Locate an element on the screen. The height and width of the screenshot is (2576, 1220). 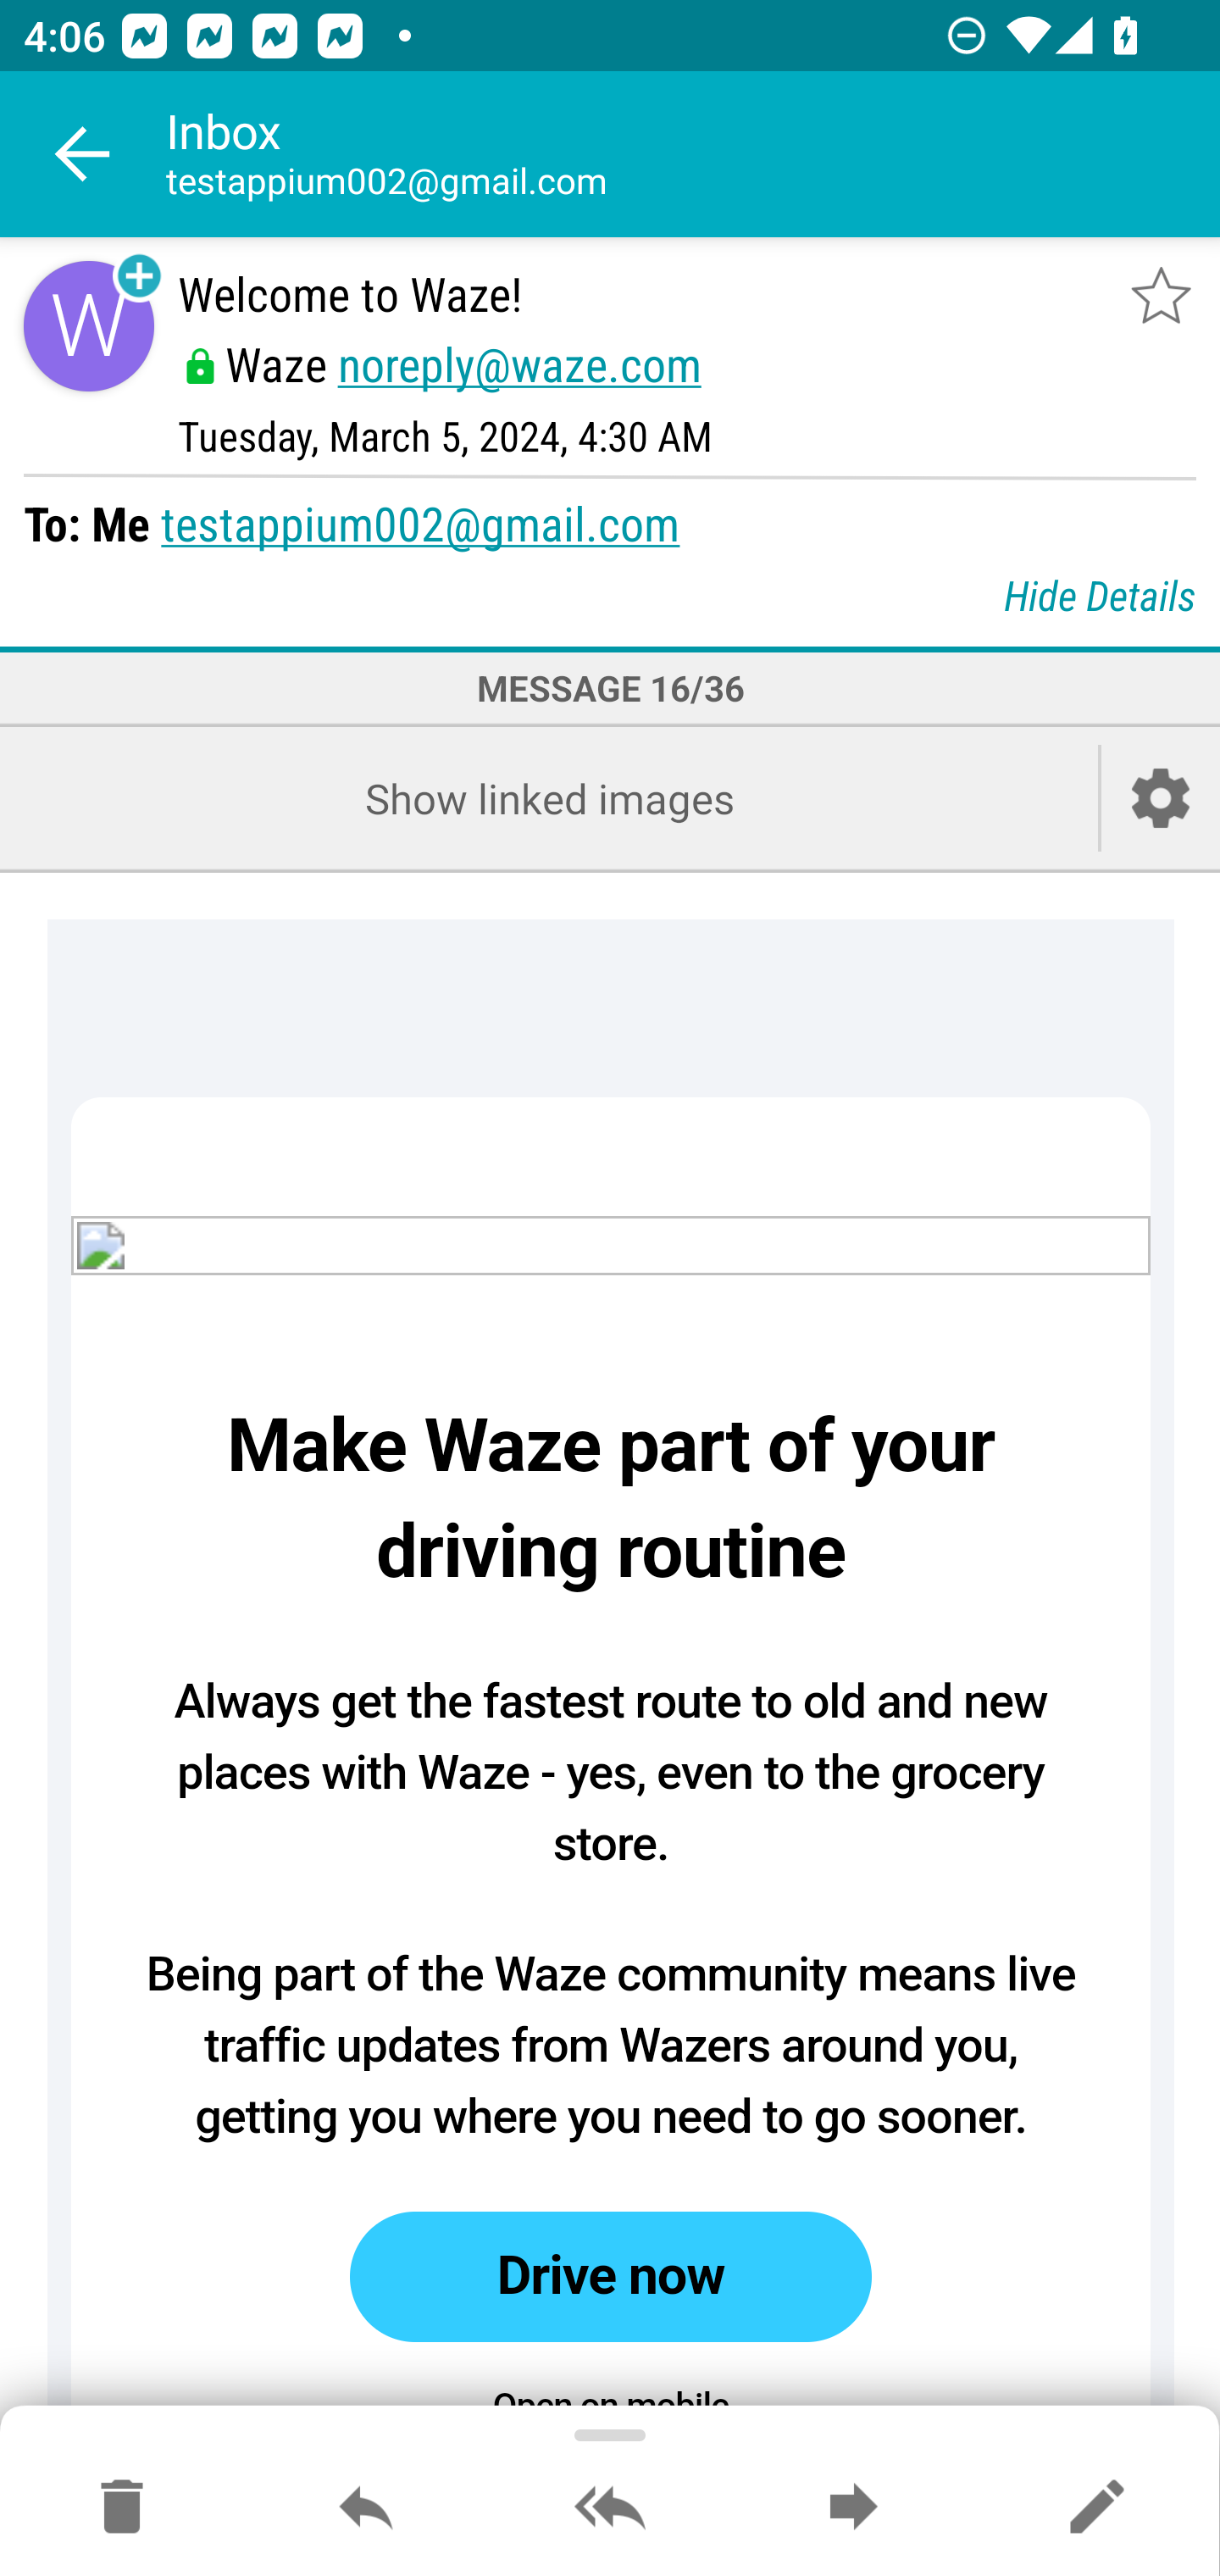
Show linked images is located at coordinates (549, 798).